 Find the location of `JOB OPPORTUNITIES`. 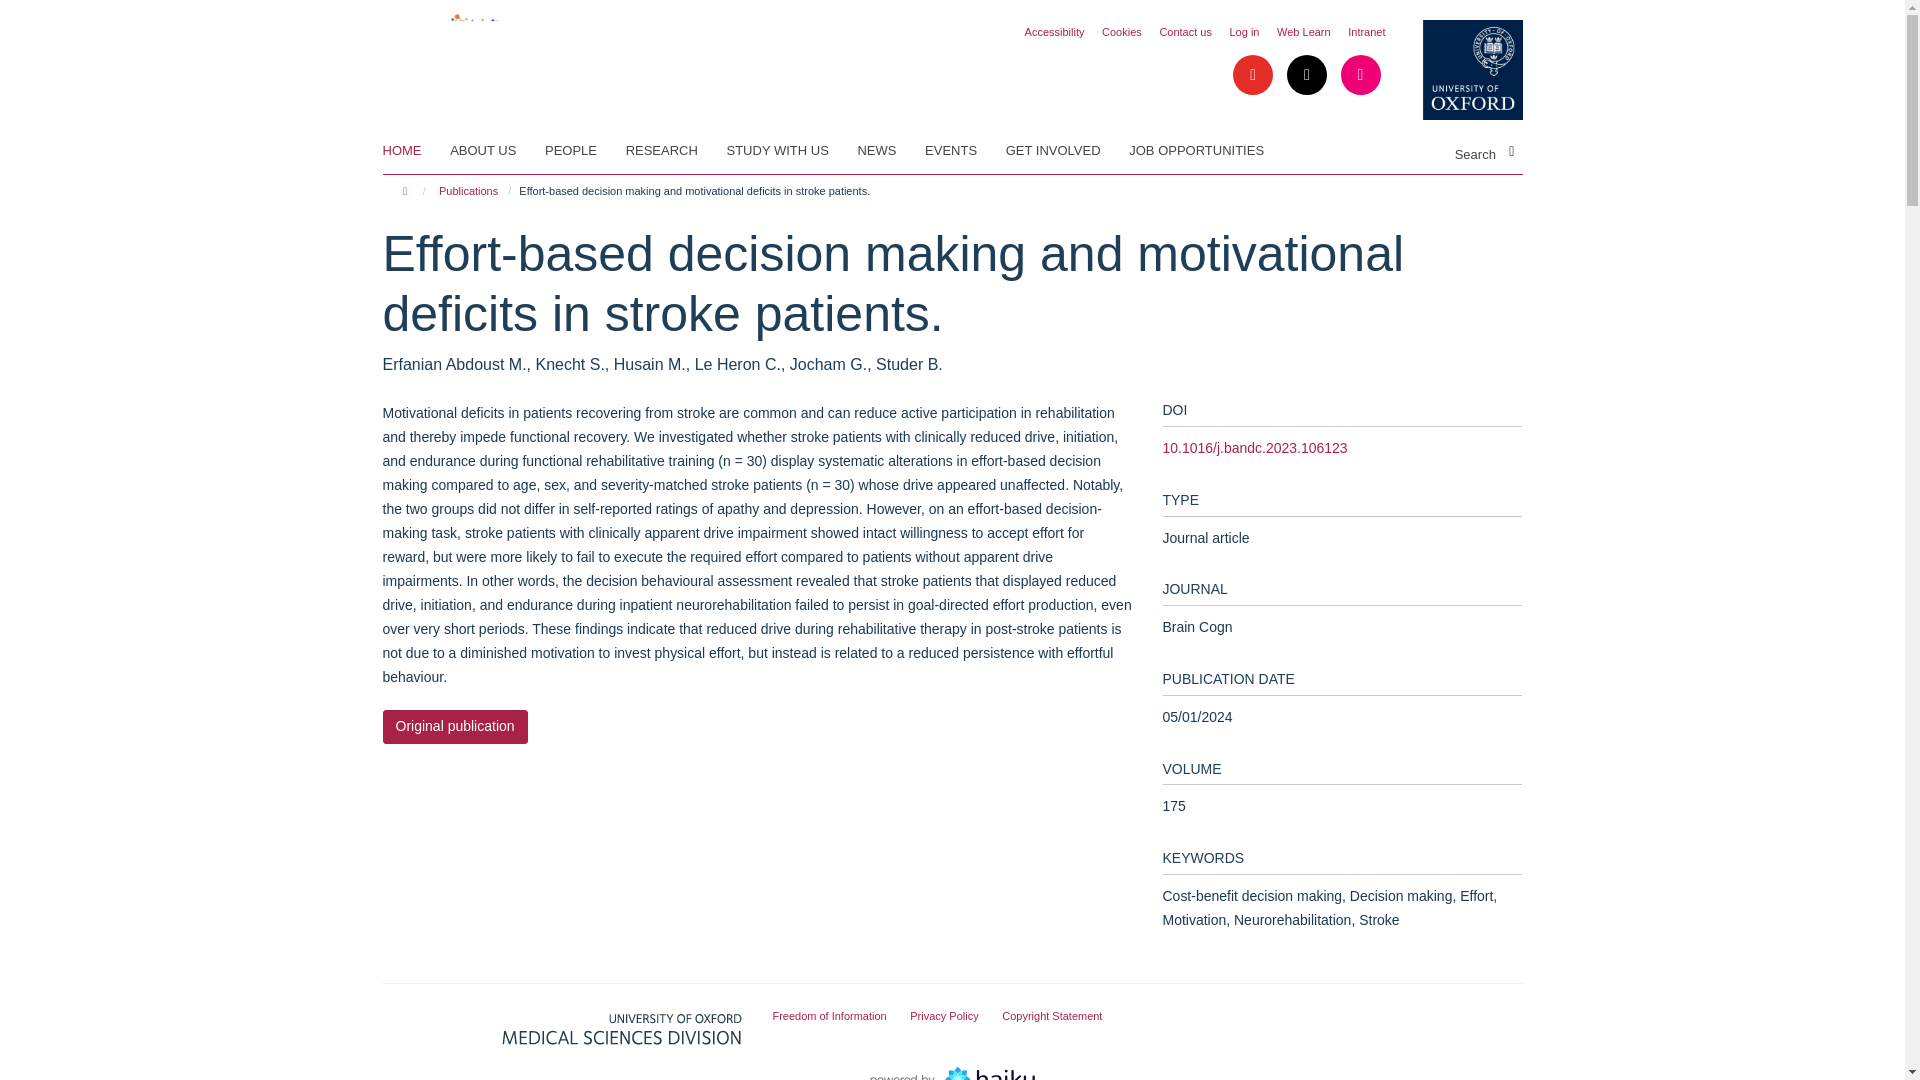

JOB OPPORTUNITIES is located at coordinates (1208, 151).